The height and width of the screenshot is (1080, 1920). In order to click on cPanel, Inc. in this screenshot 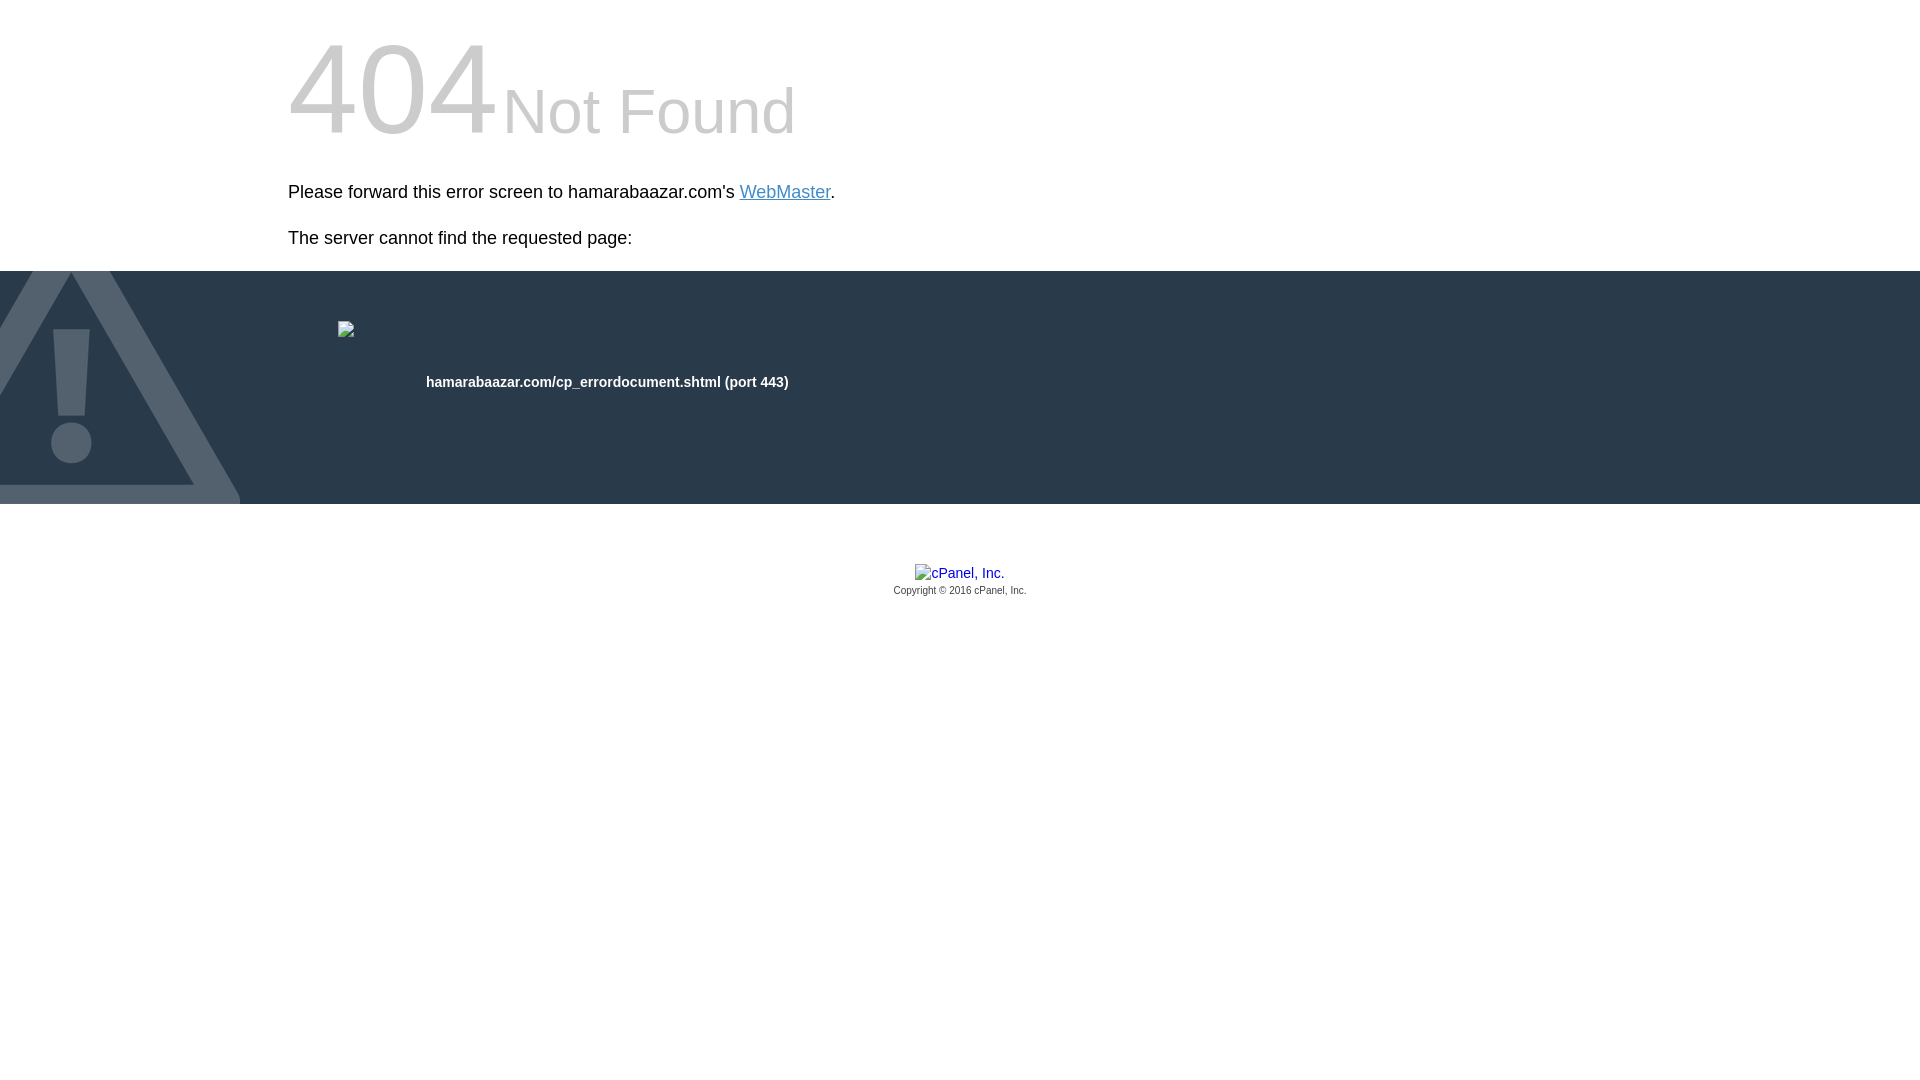, I will do `click(960, 581)`.